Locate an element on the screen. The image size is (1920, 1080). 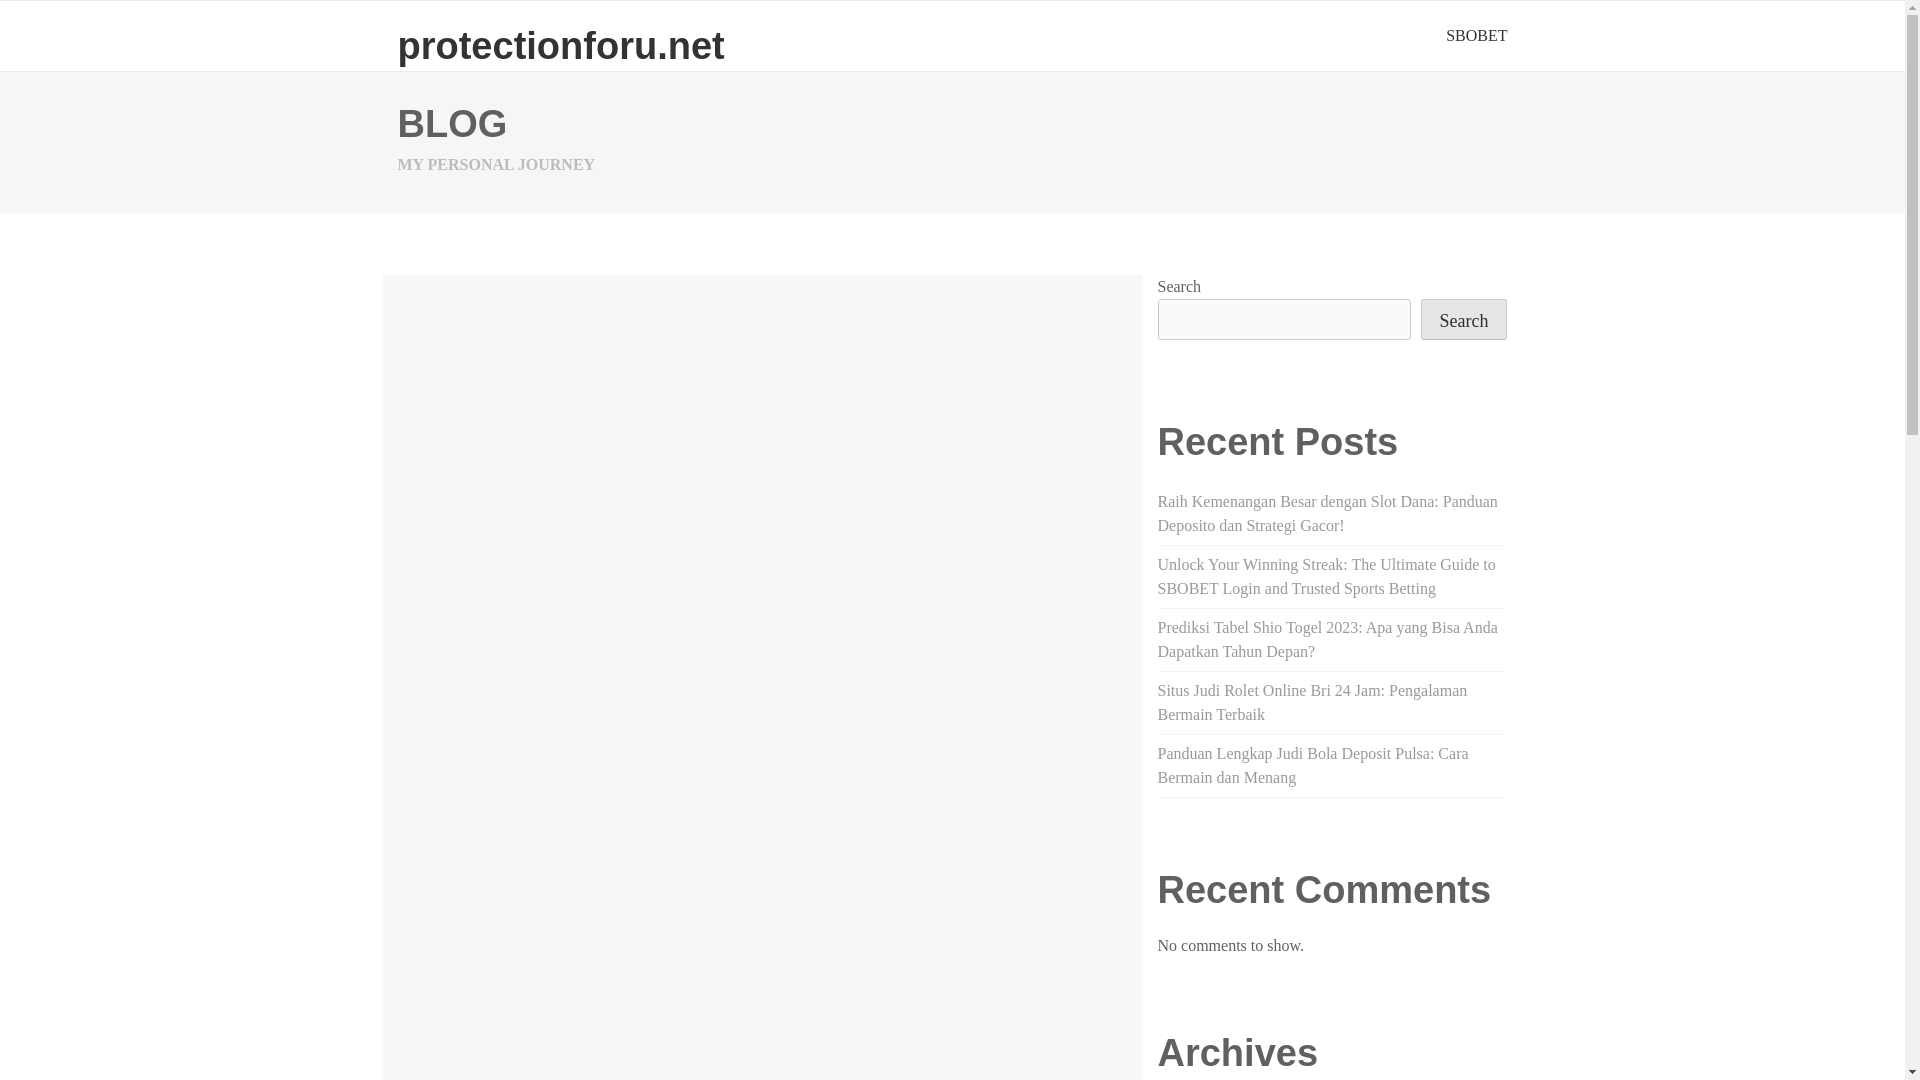
Search is located at coordinates (1464, 320).